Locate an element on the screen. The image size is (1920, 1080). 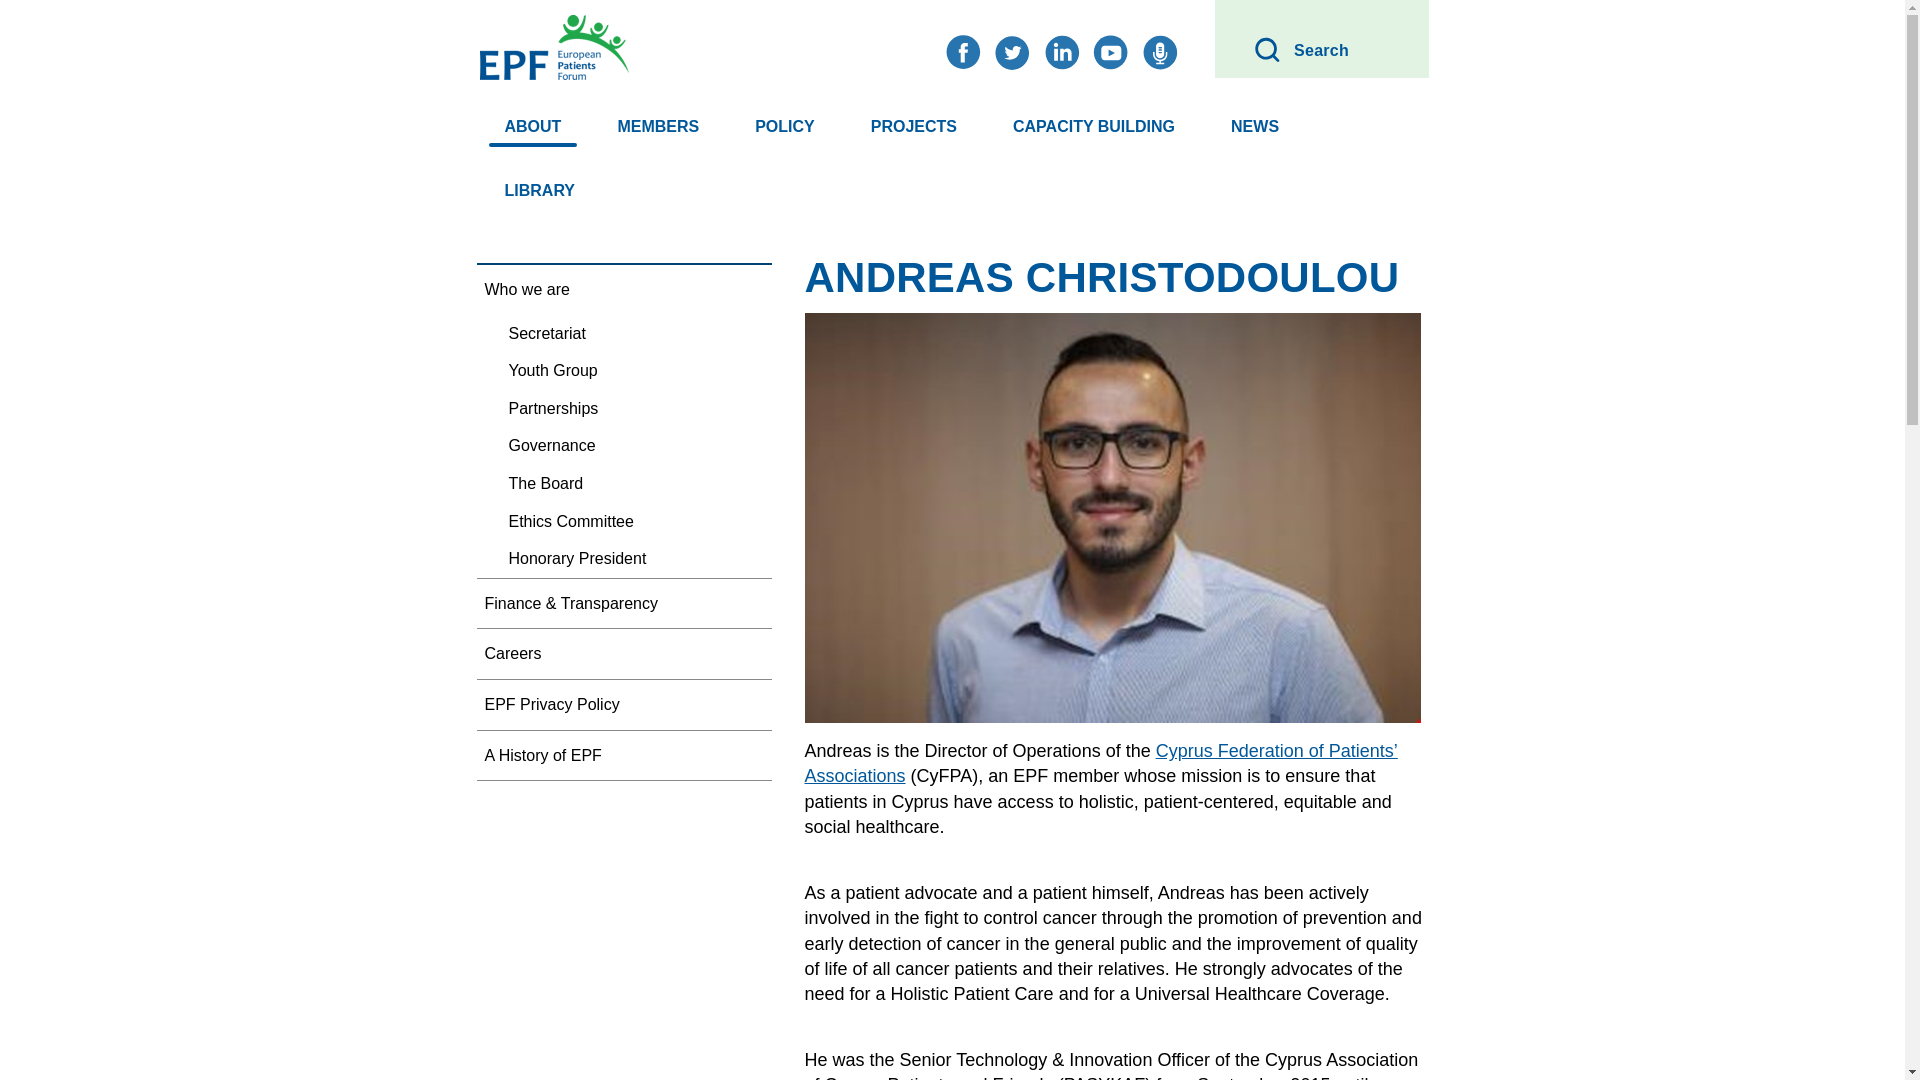
POLICY is located at coordinates (539, 190).